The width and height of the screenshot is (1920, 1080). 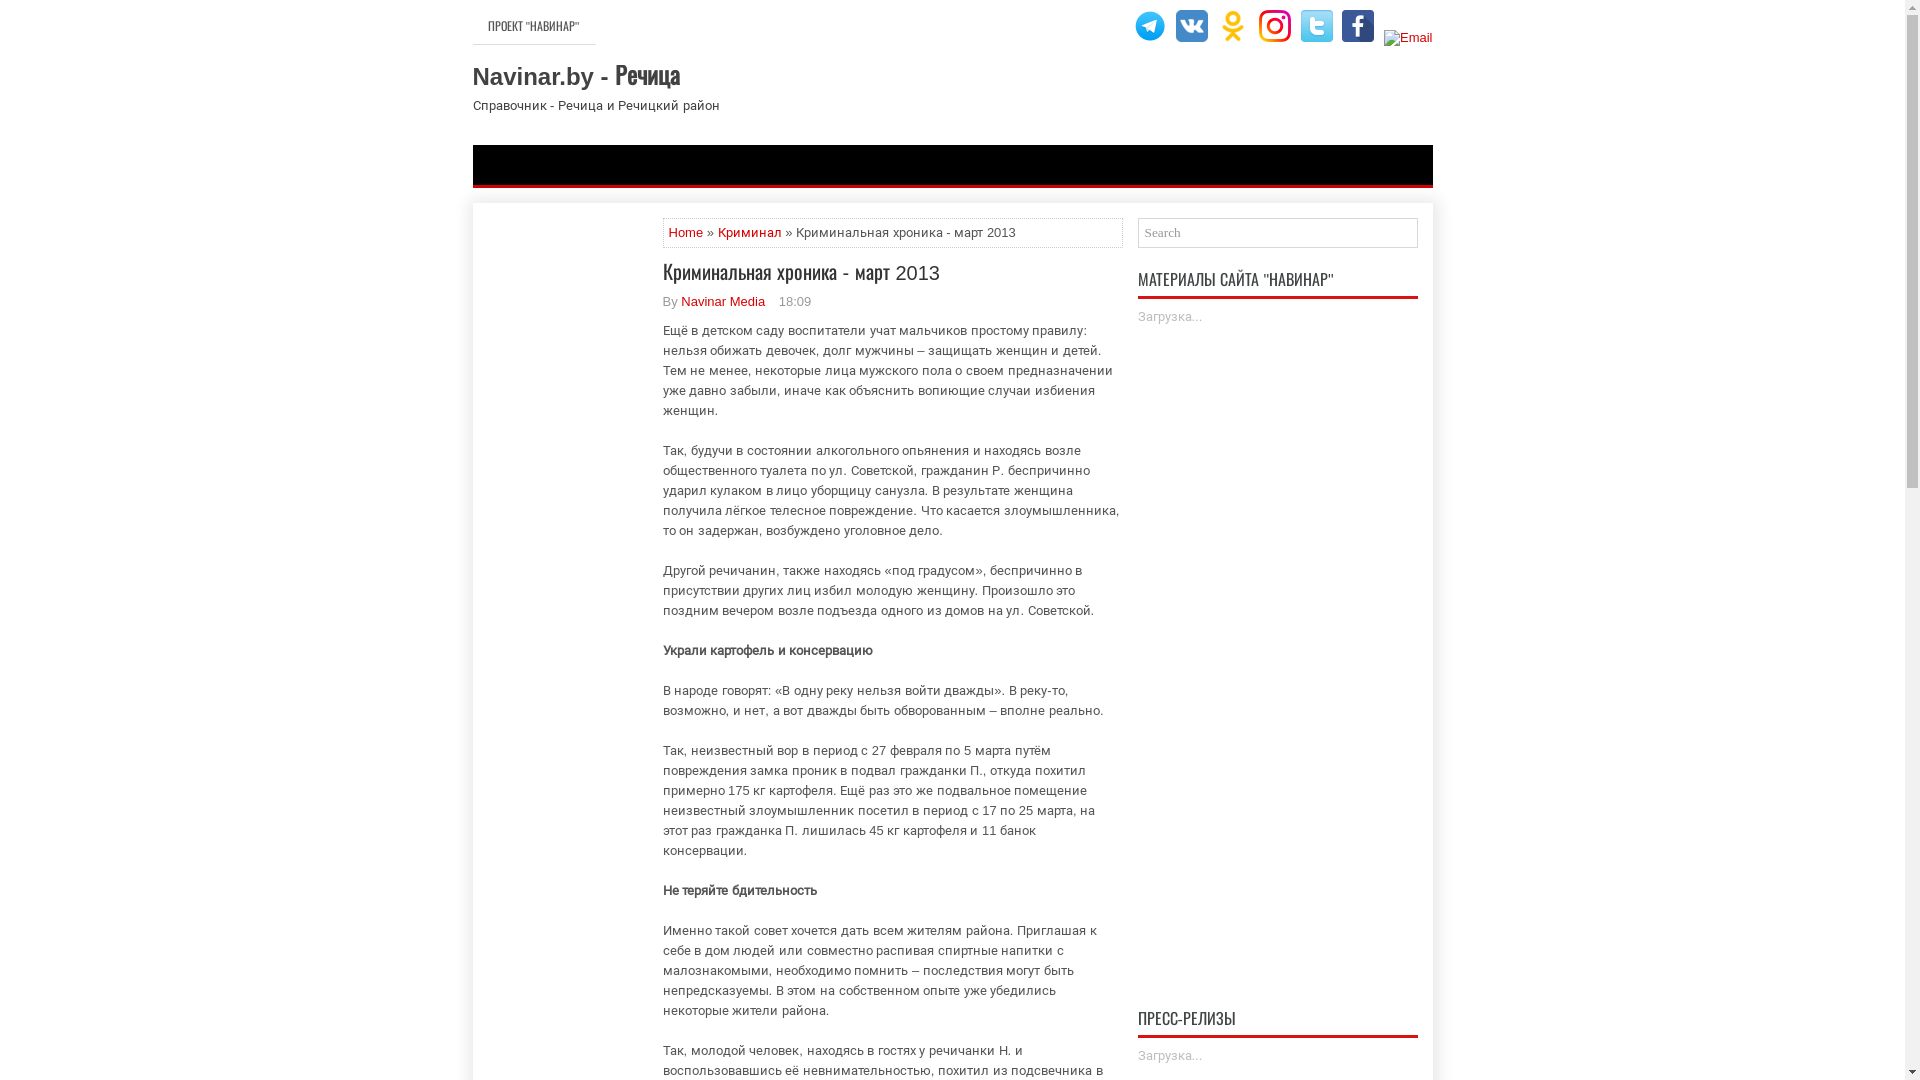 What do you see at coordinates (723, 302) in the screenshot?
I see `Navinar Media` at bounding box center [723, 302].